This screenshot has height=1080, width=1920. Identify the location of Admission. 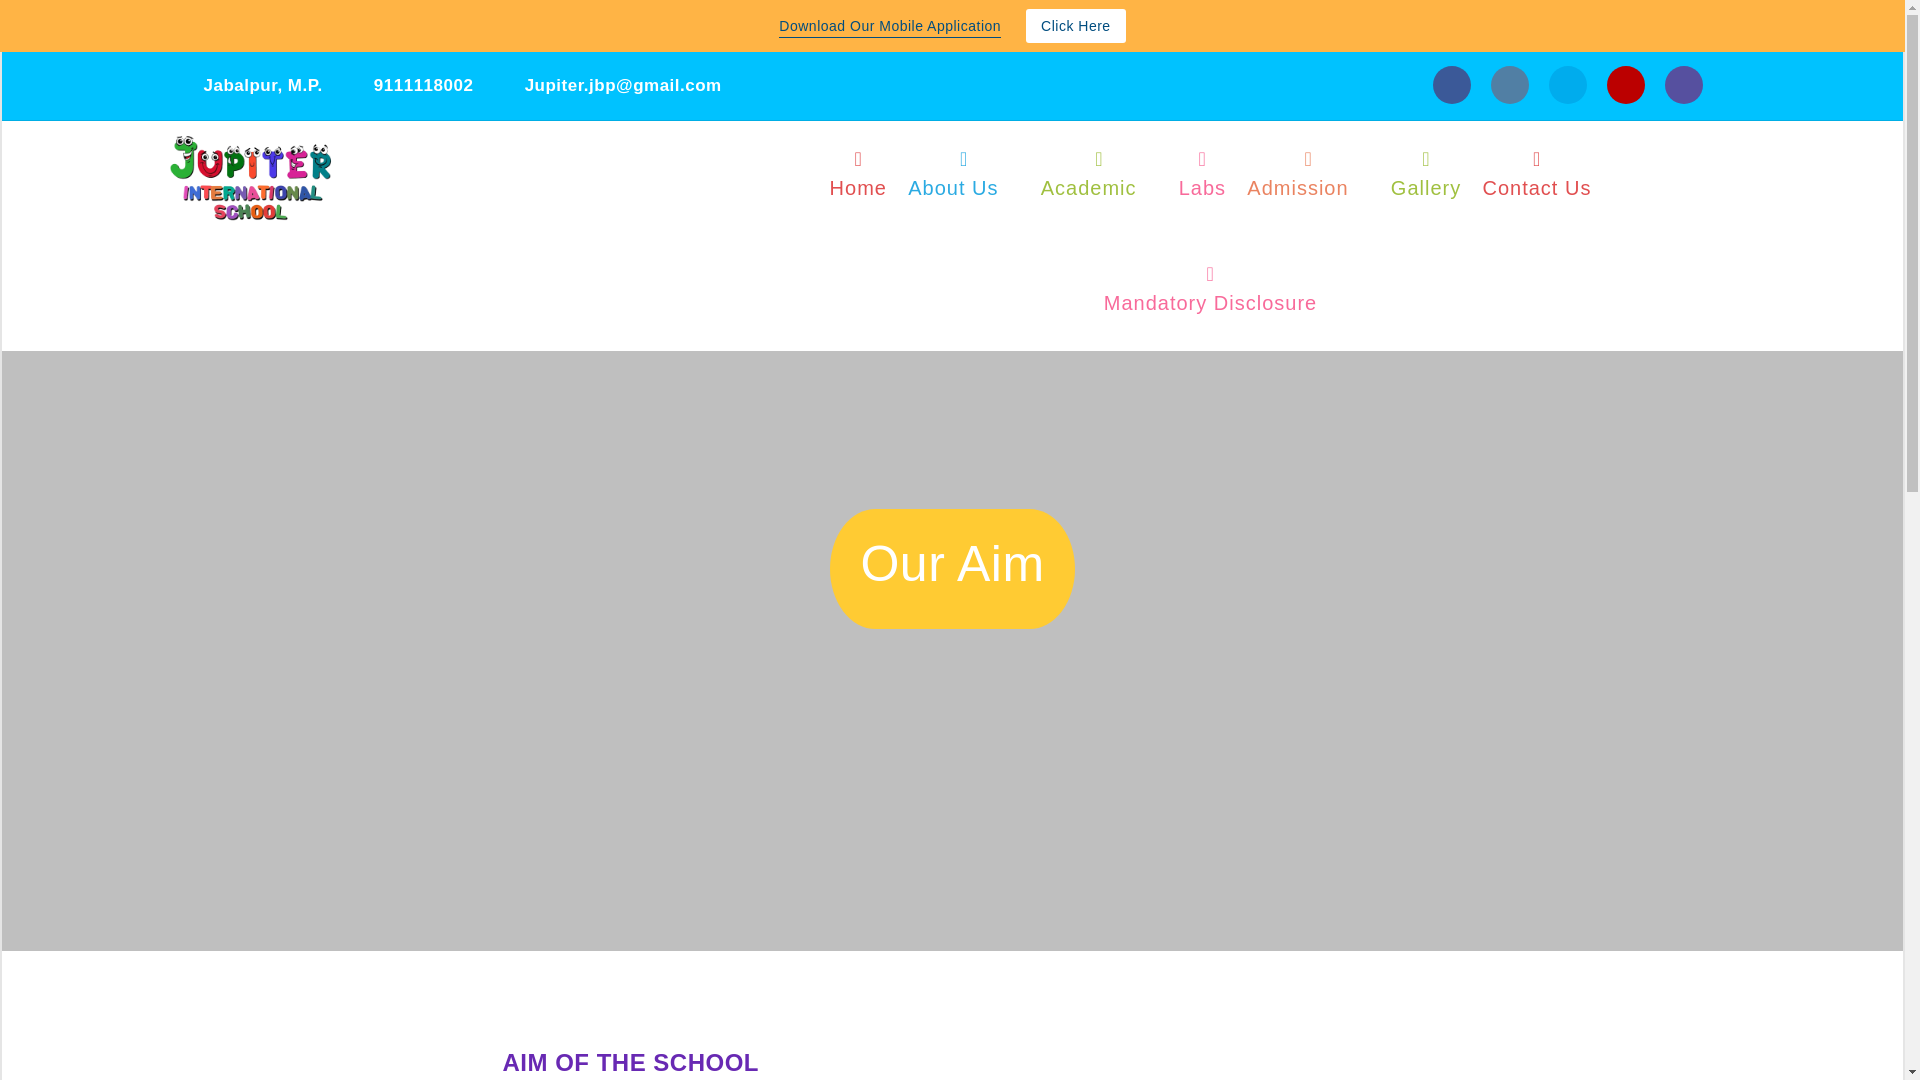
(1308, 178).